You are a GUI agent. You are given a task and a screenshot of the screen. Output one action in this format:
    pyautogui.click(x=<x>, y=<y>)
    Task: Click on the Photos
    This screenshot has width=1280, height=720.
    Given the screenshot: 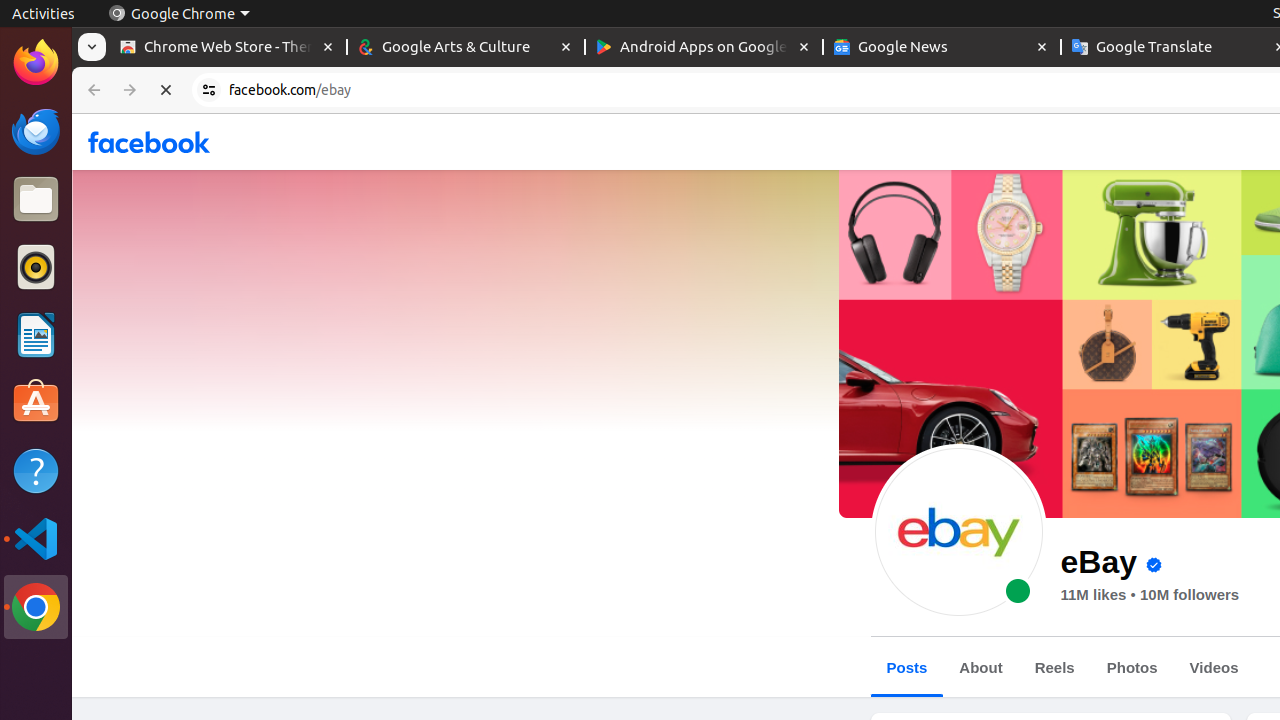 What is the action you would take?
    pyautogui.click(x=1132, y=668)
    